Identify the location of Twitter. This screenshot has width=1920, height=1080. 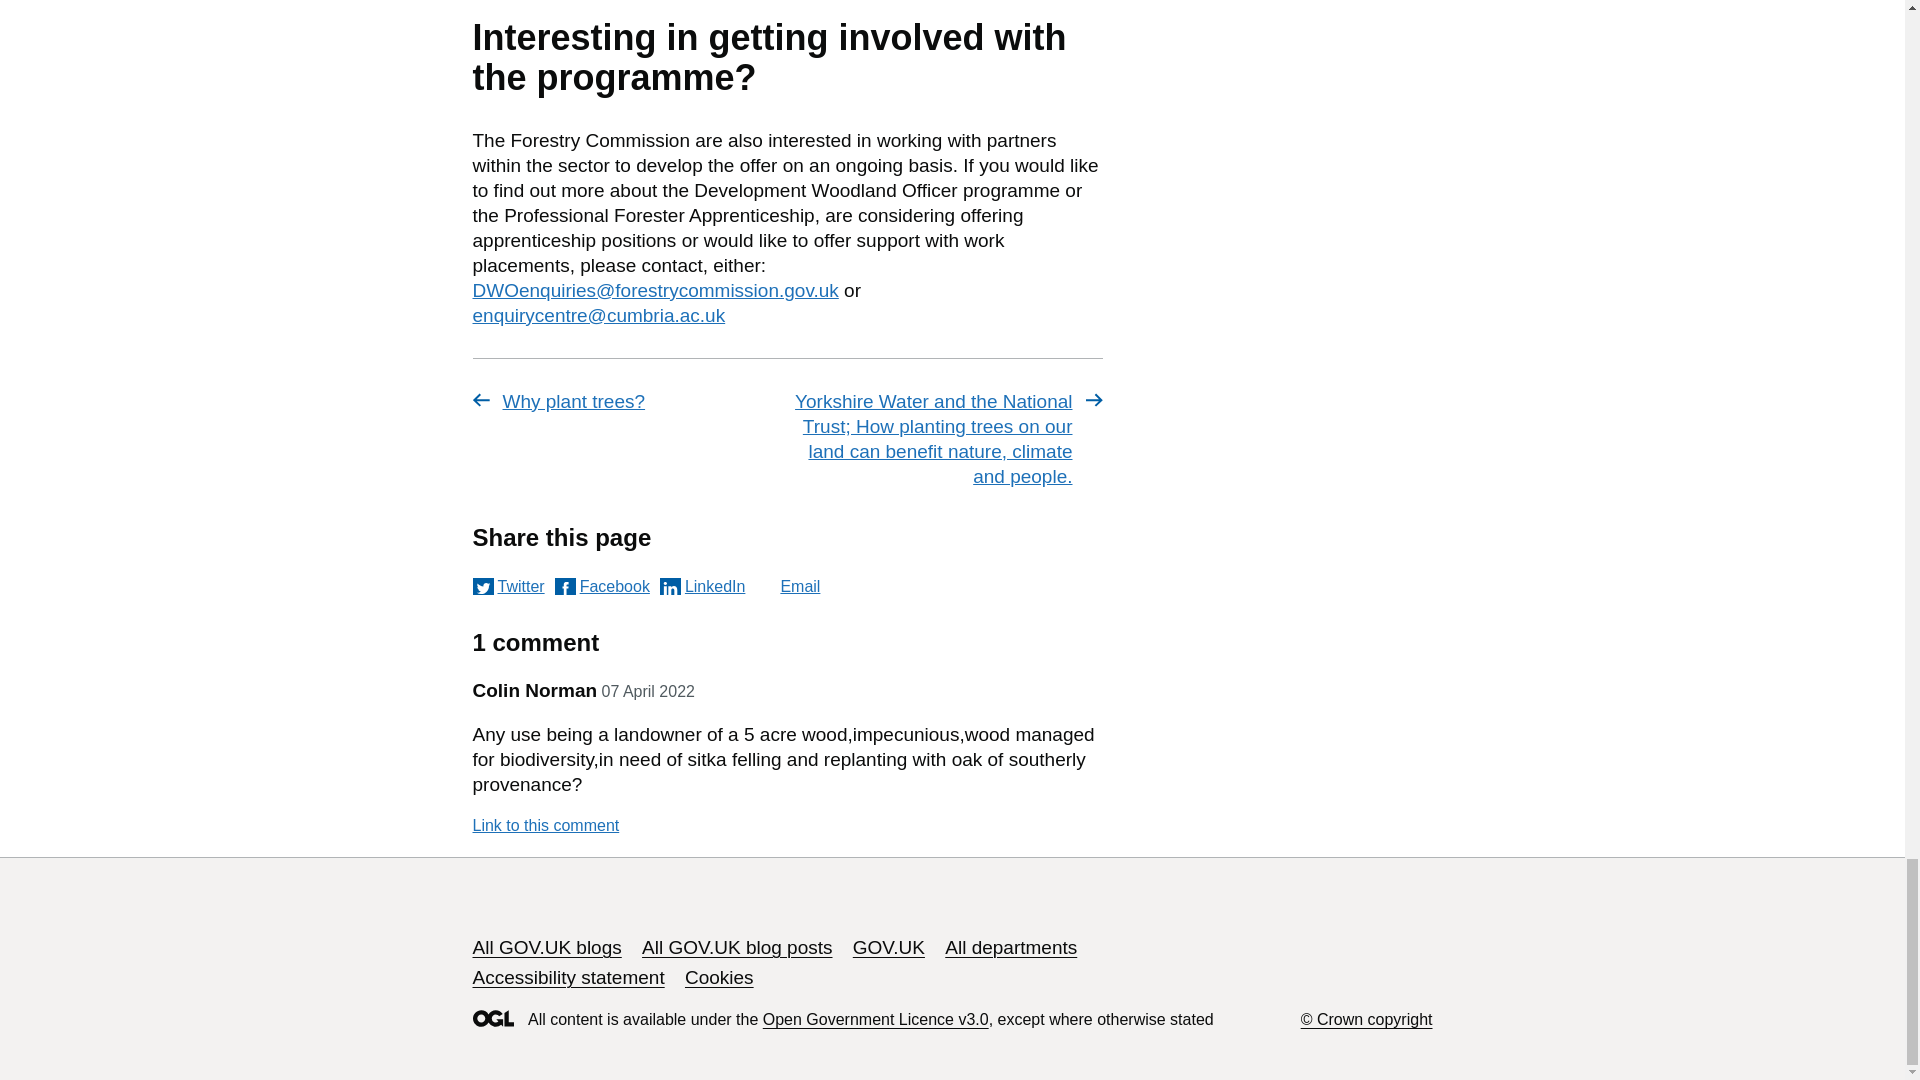
(508, 586).